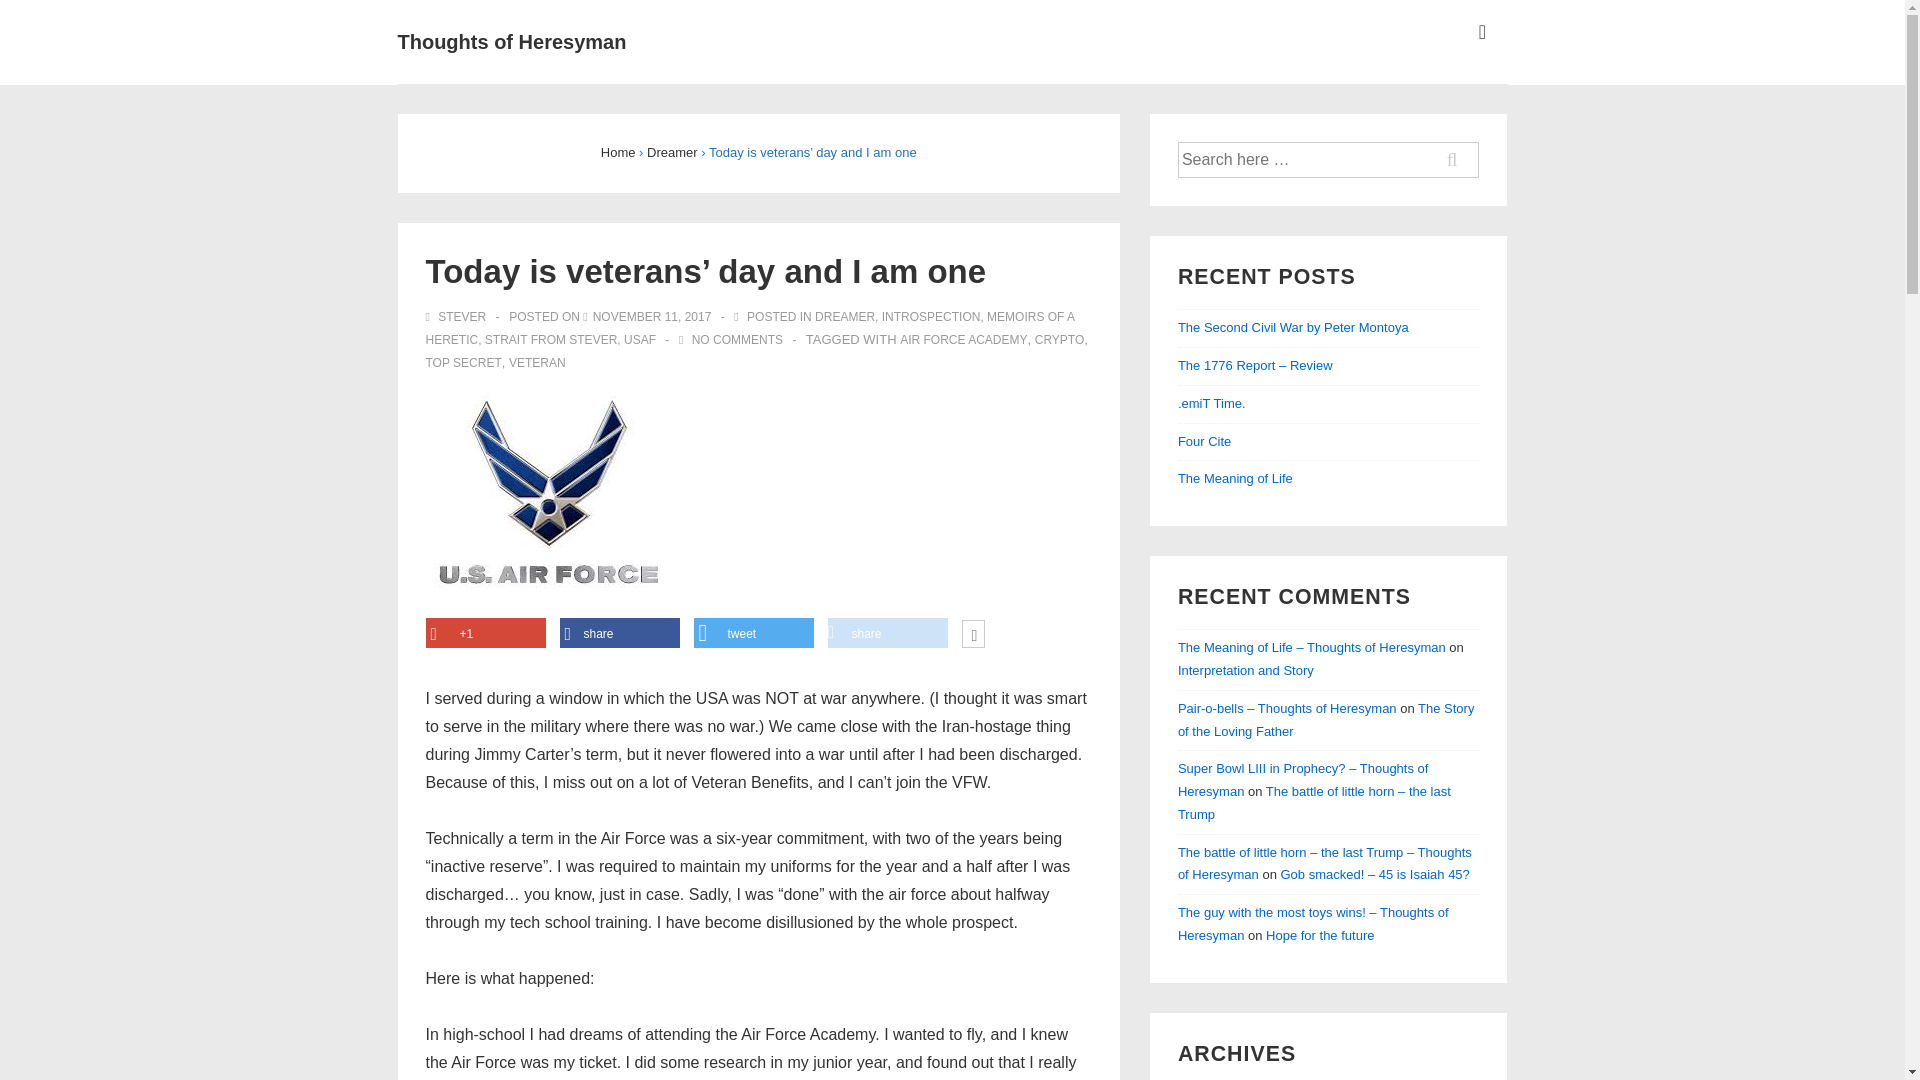 The width and height of the screenshot is (1920, 1080). I want to click on The Meaning of Life, so click(1235, 478).